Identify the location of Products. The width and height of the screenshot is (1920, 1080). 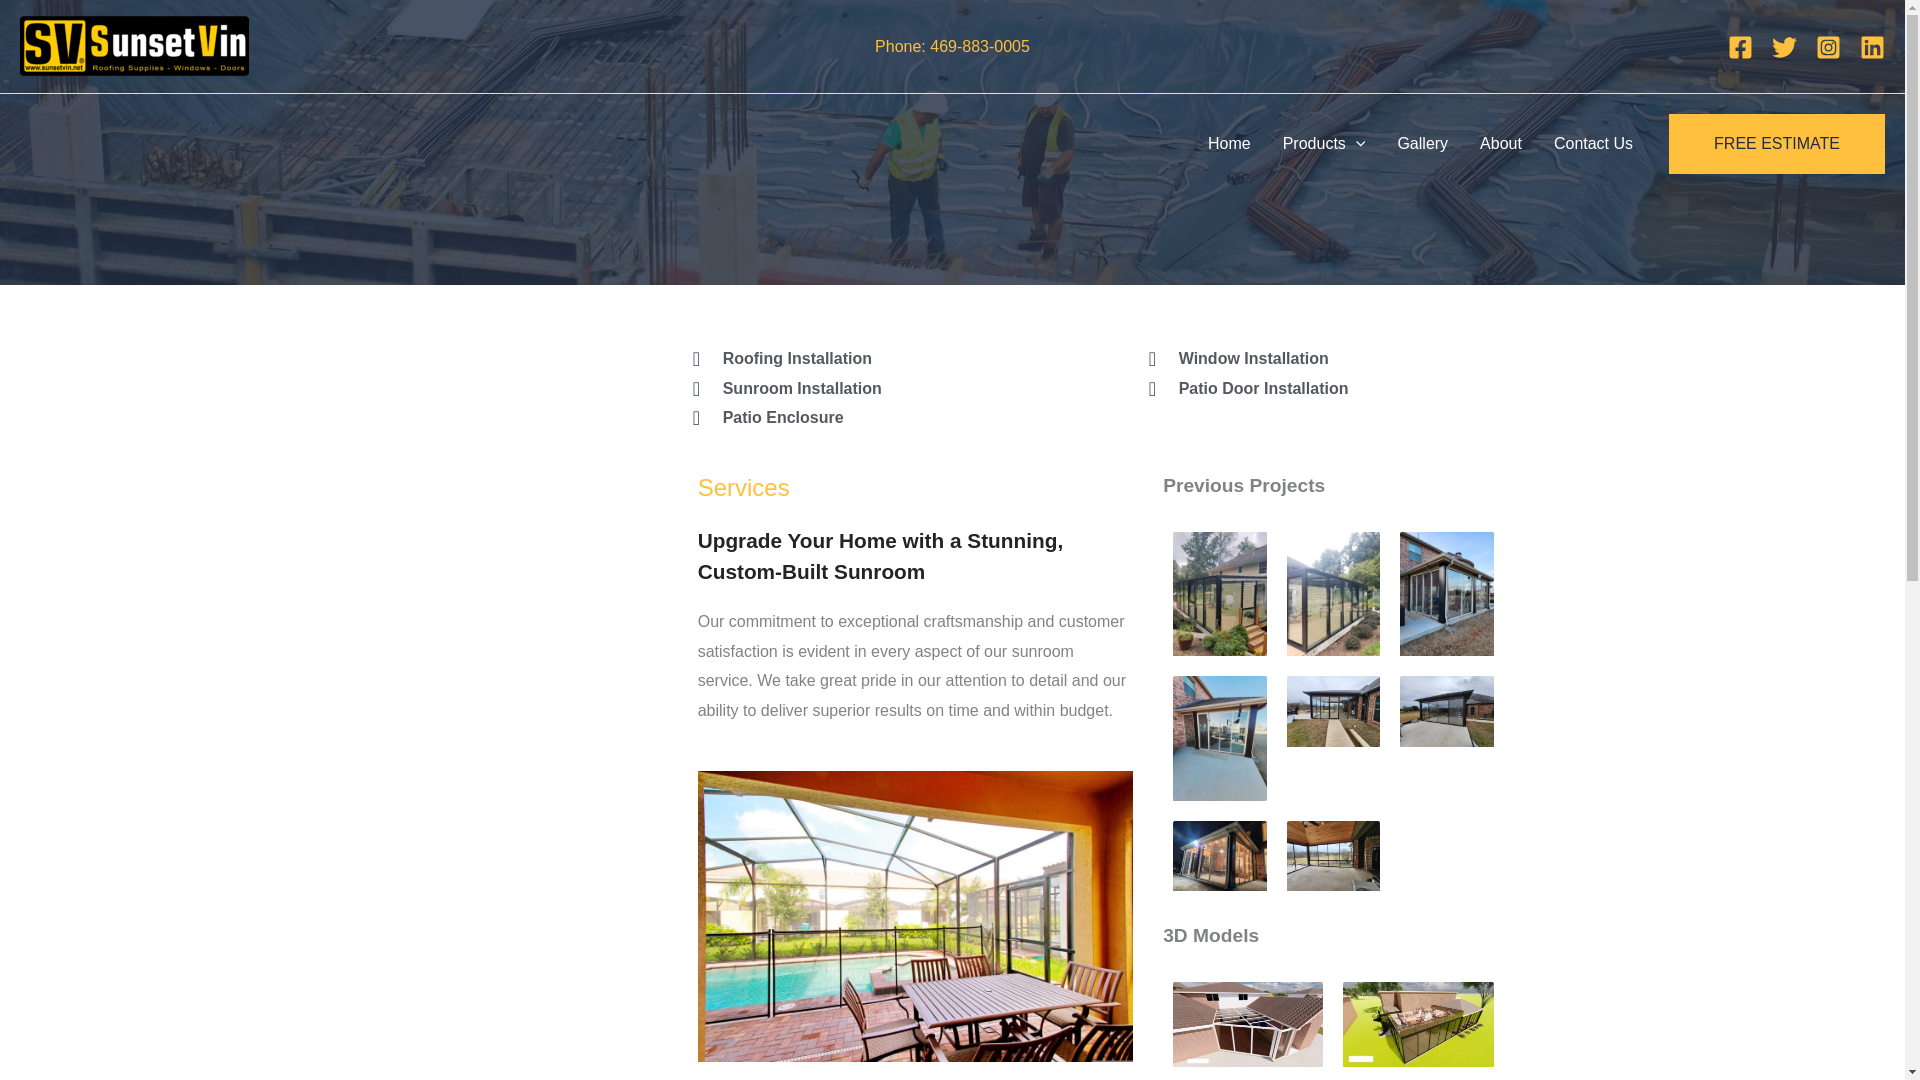
(1324, 143).